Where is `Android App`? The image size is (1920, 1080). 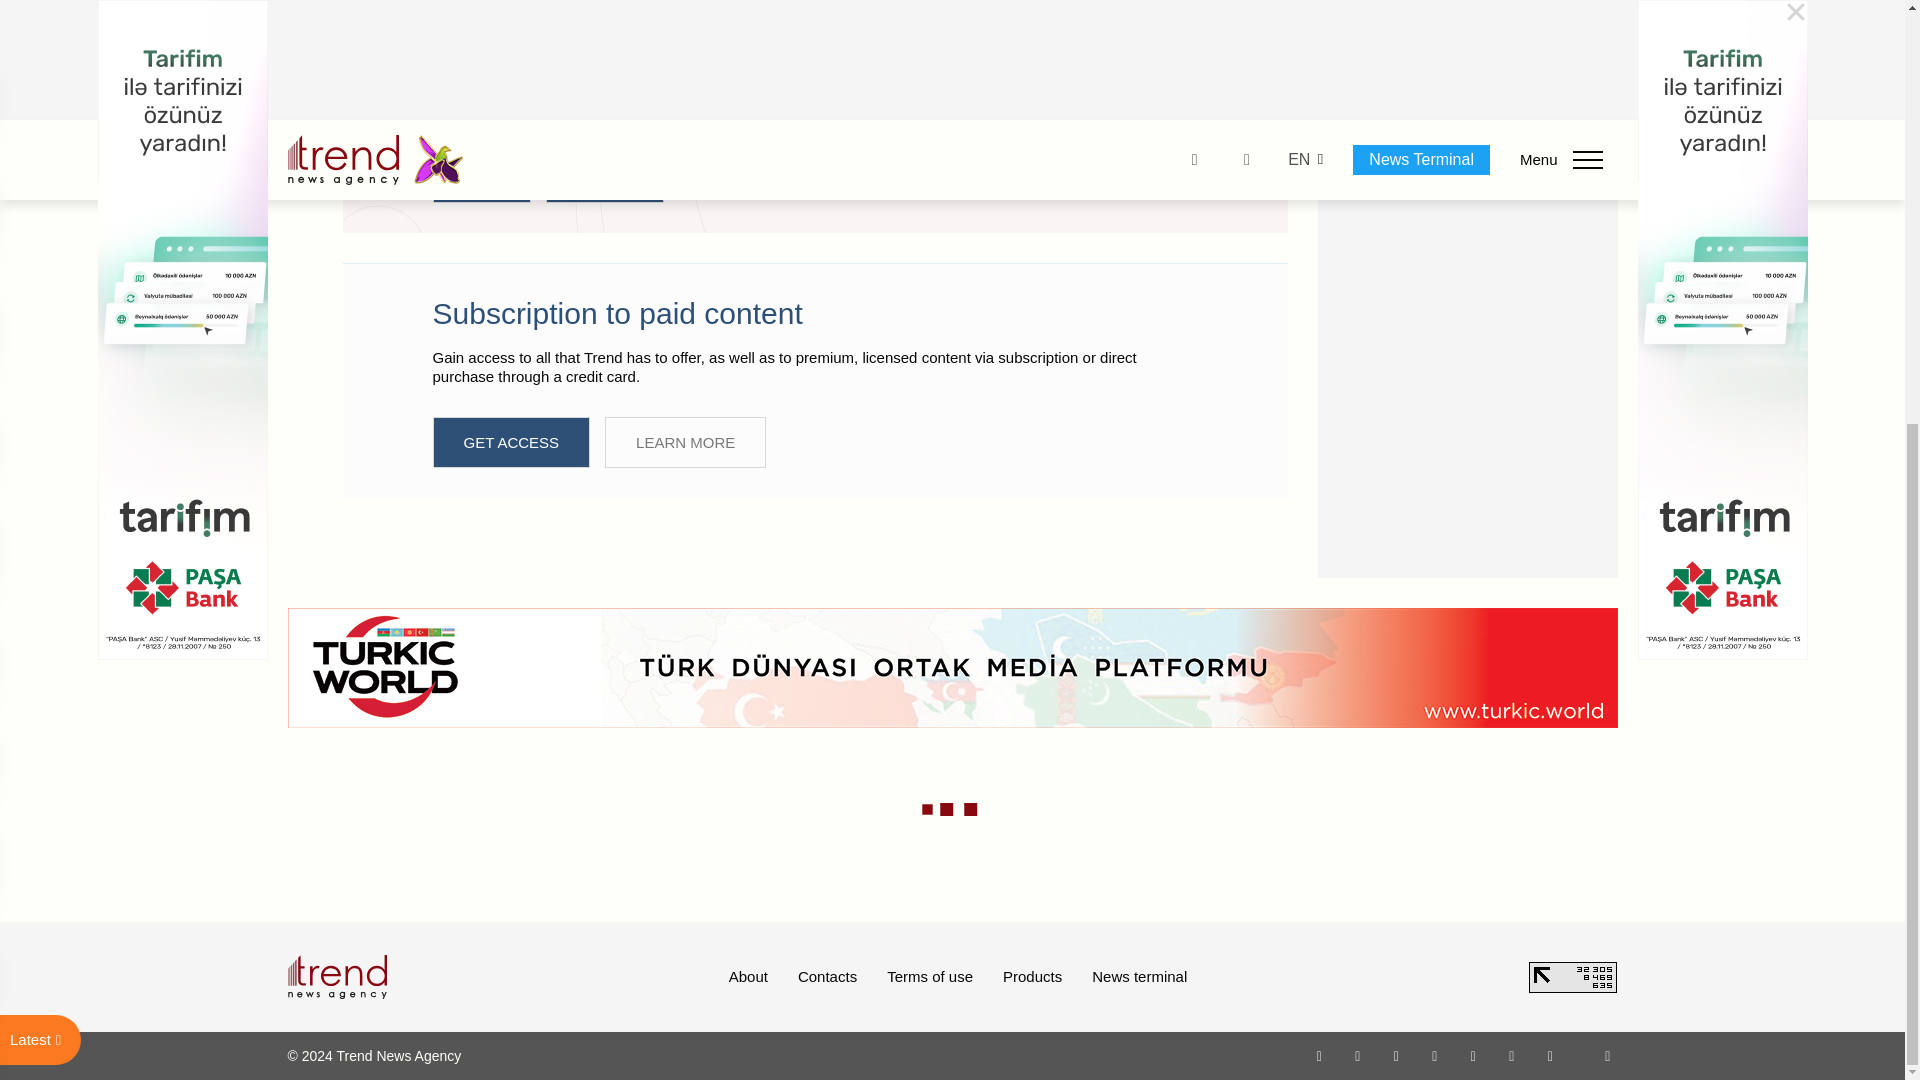 Android App is located at coordinates (1550, 1055).